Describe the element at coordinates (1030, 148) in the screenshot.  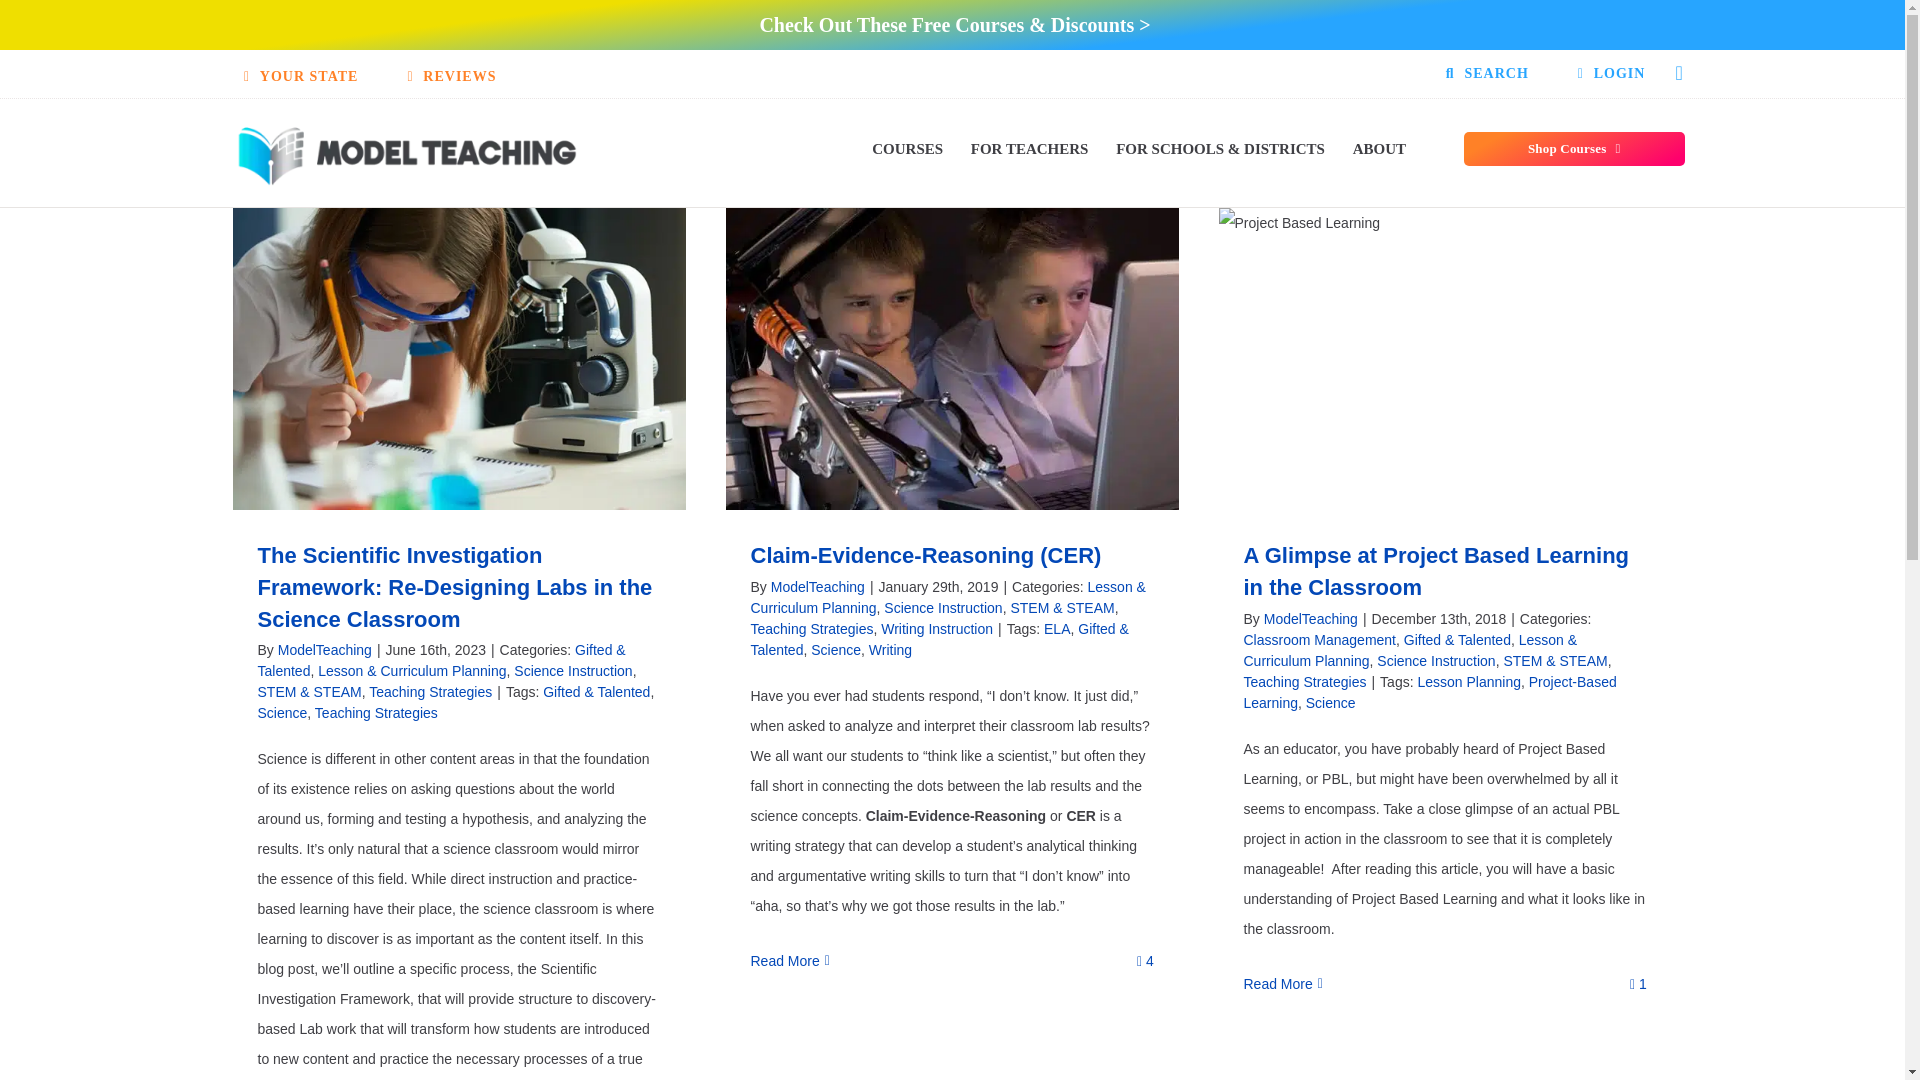
I see `FOR TEACHERS` at that location.